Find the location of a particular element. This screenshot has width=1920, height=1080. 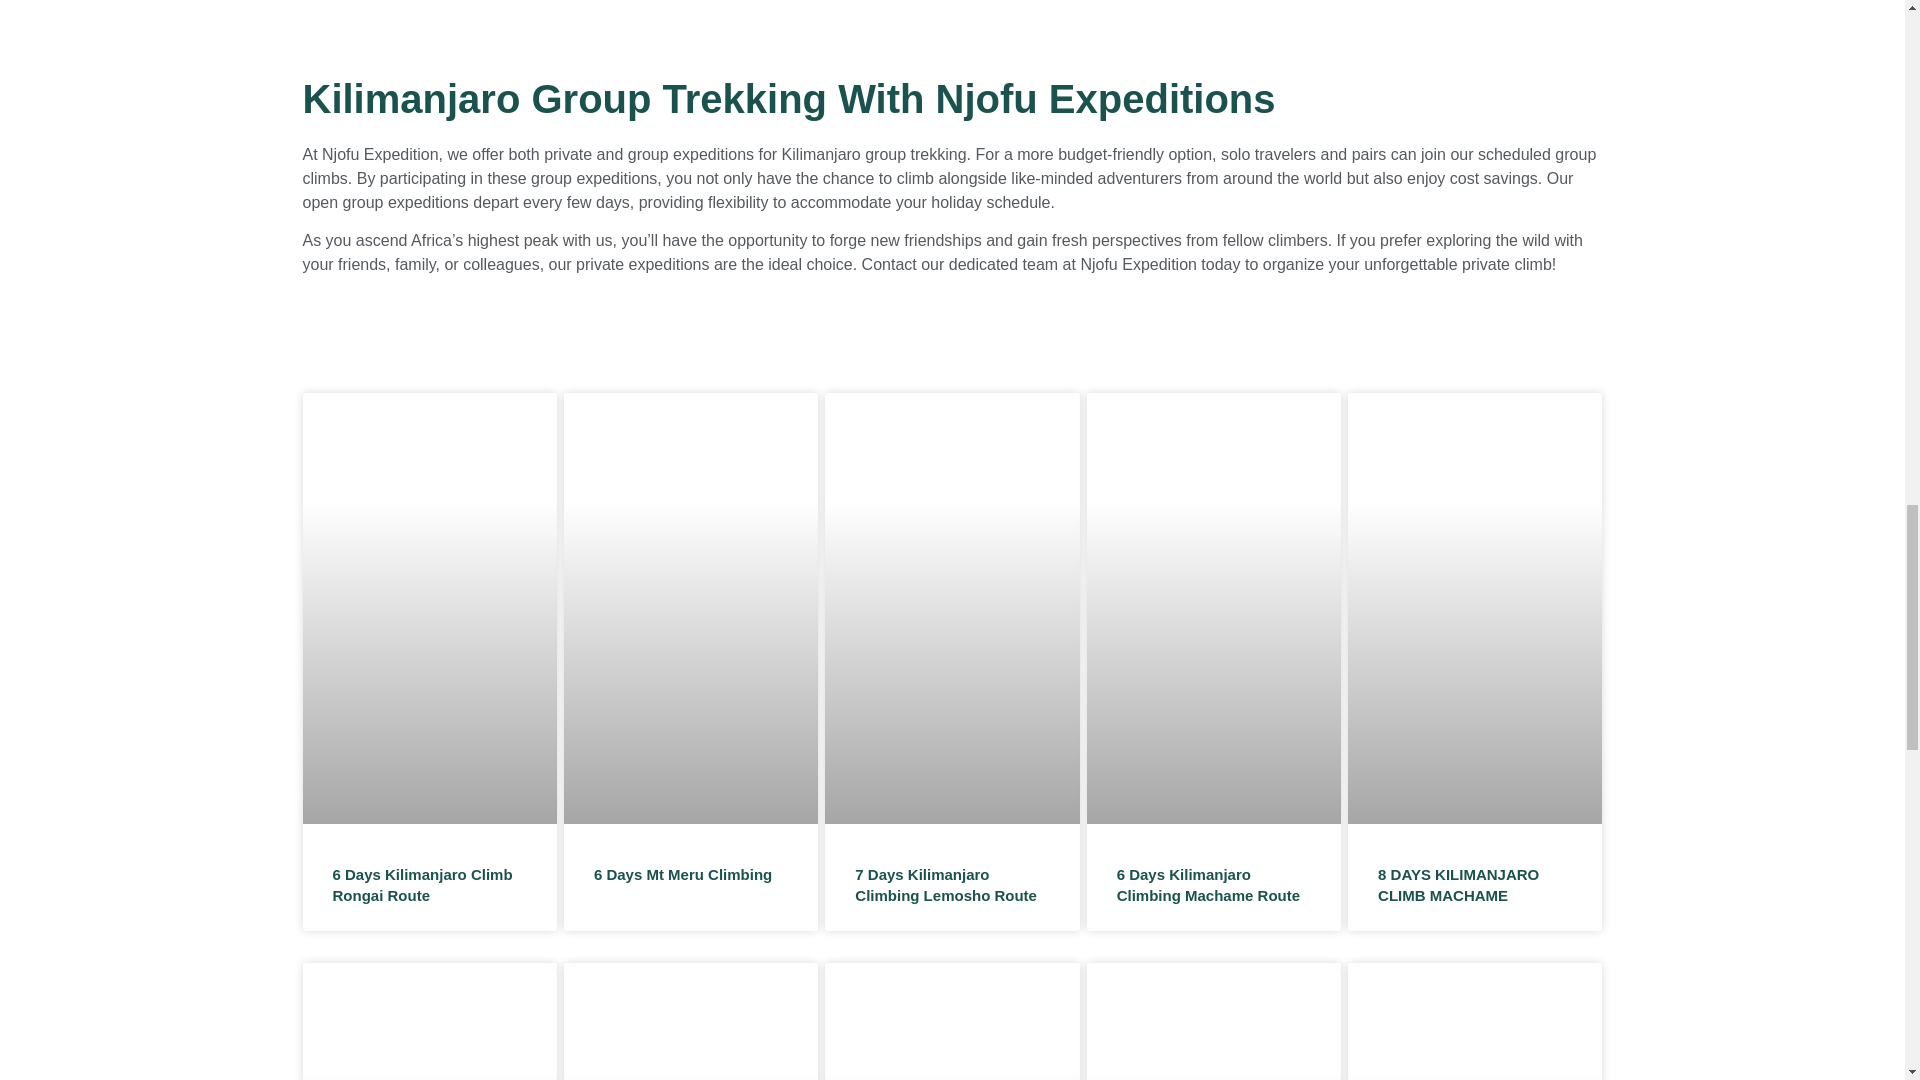

6 Days Kilimanjaro Climb Rongai Route is located at coordinates (422, 884).